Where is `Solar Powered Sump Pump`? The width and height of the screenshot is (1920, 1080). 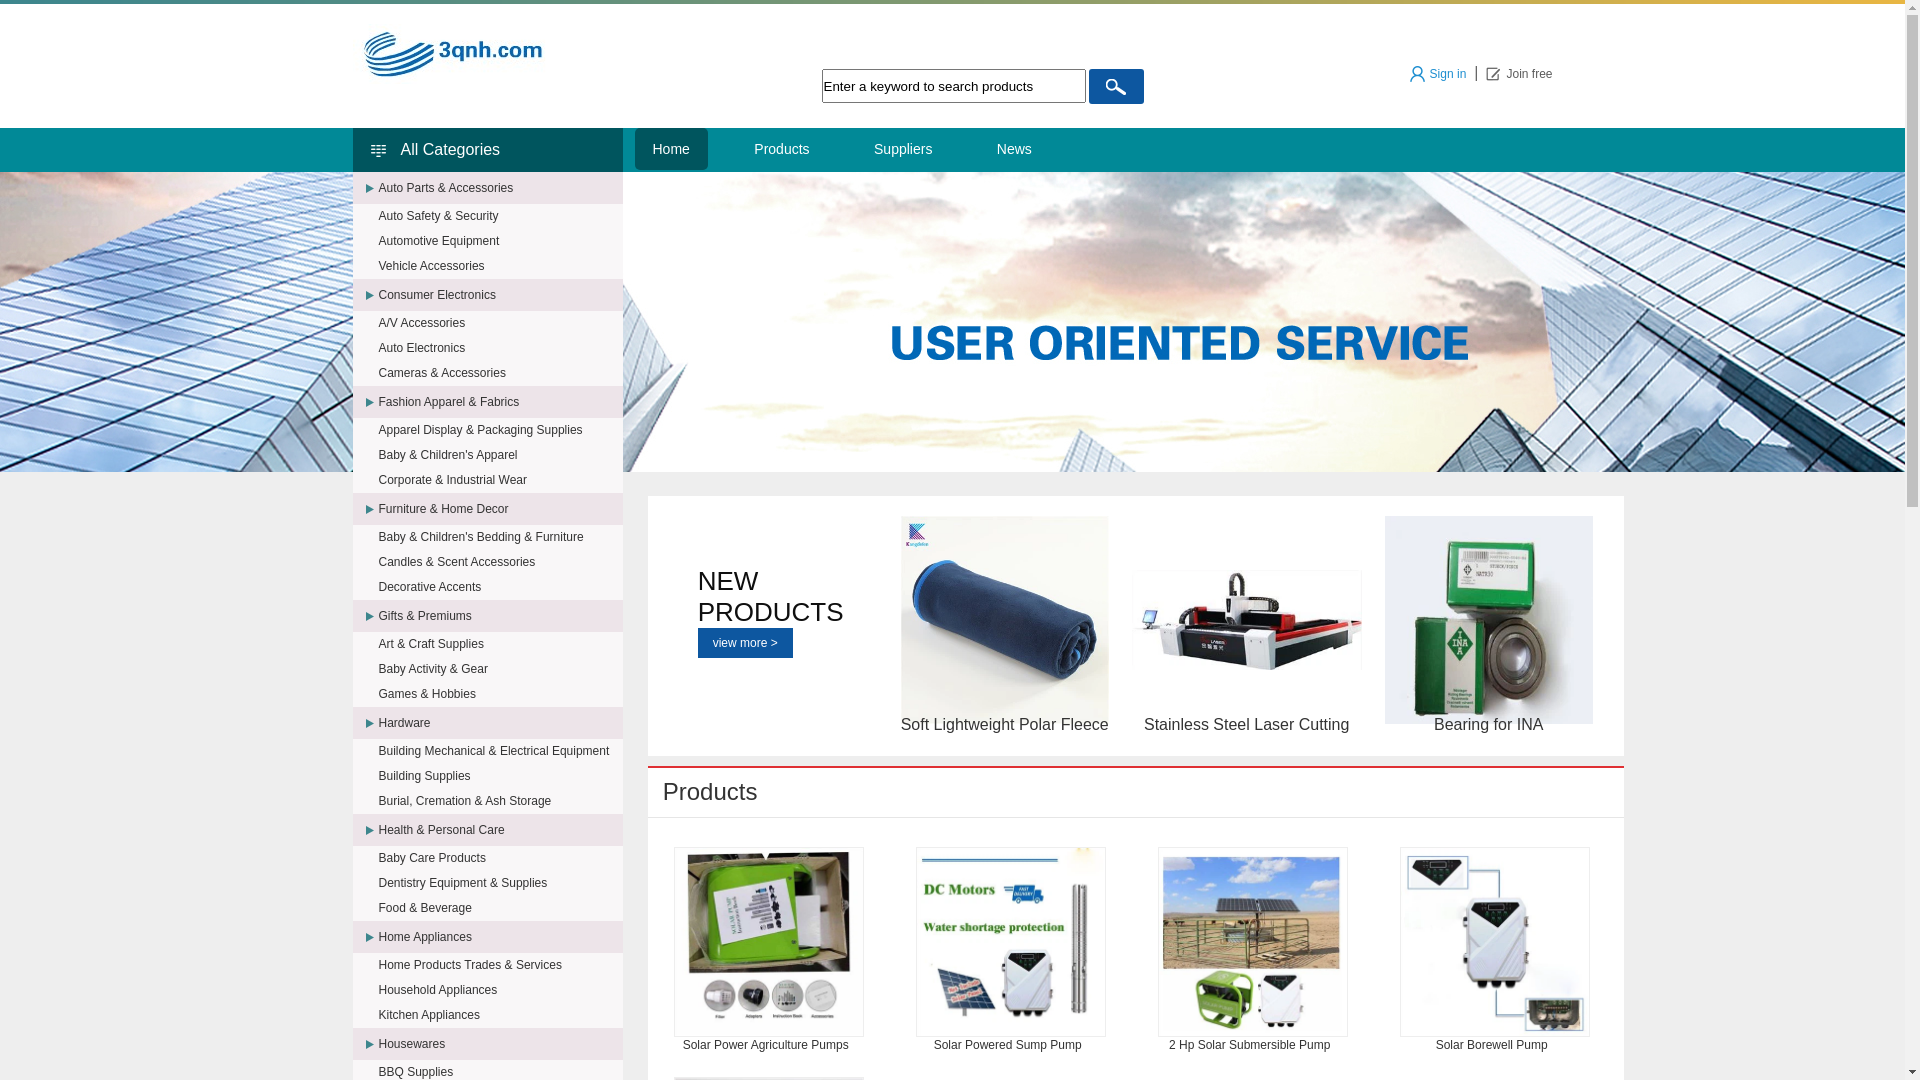
Solar Powered Sump Pump is located at coordinates (1011, 942).